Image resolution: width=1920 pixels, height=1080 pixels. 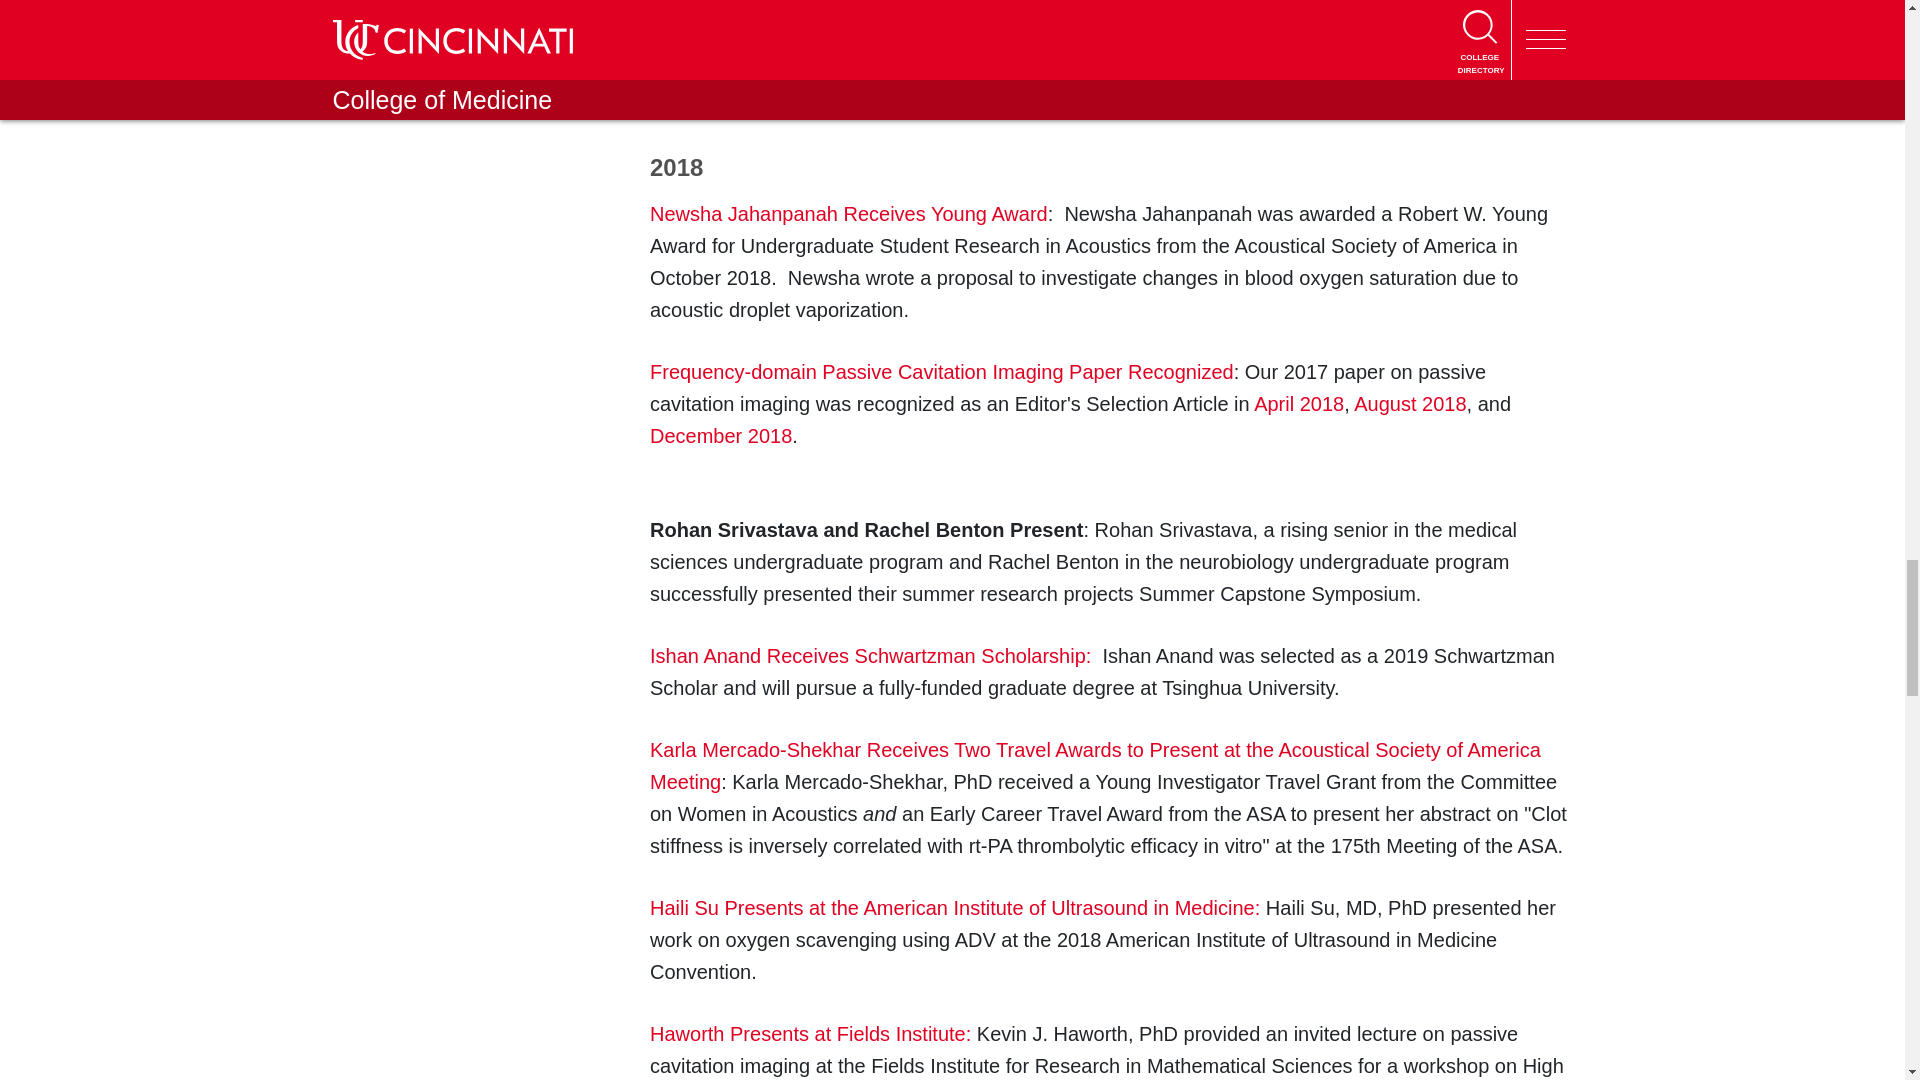 I want to click on ASA Young Award, so click(x=849, y=214).